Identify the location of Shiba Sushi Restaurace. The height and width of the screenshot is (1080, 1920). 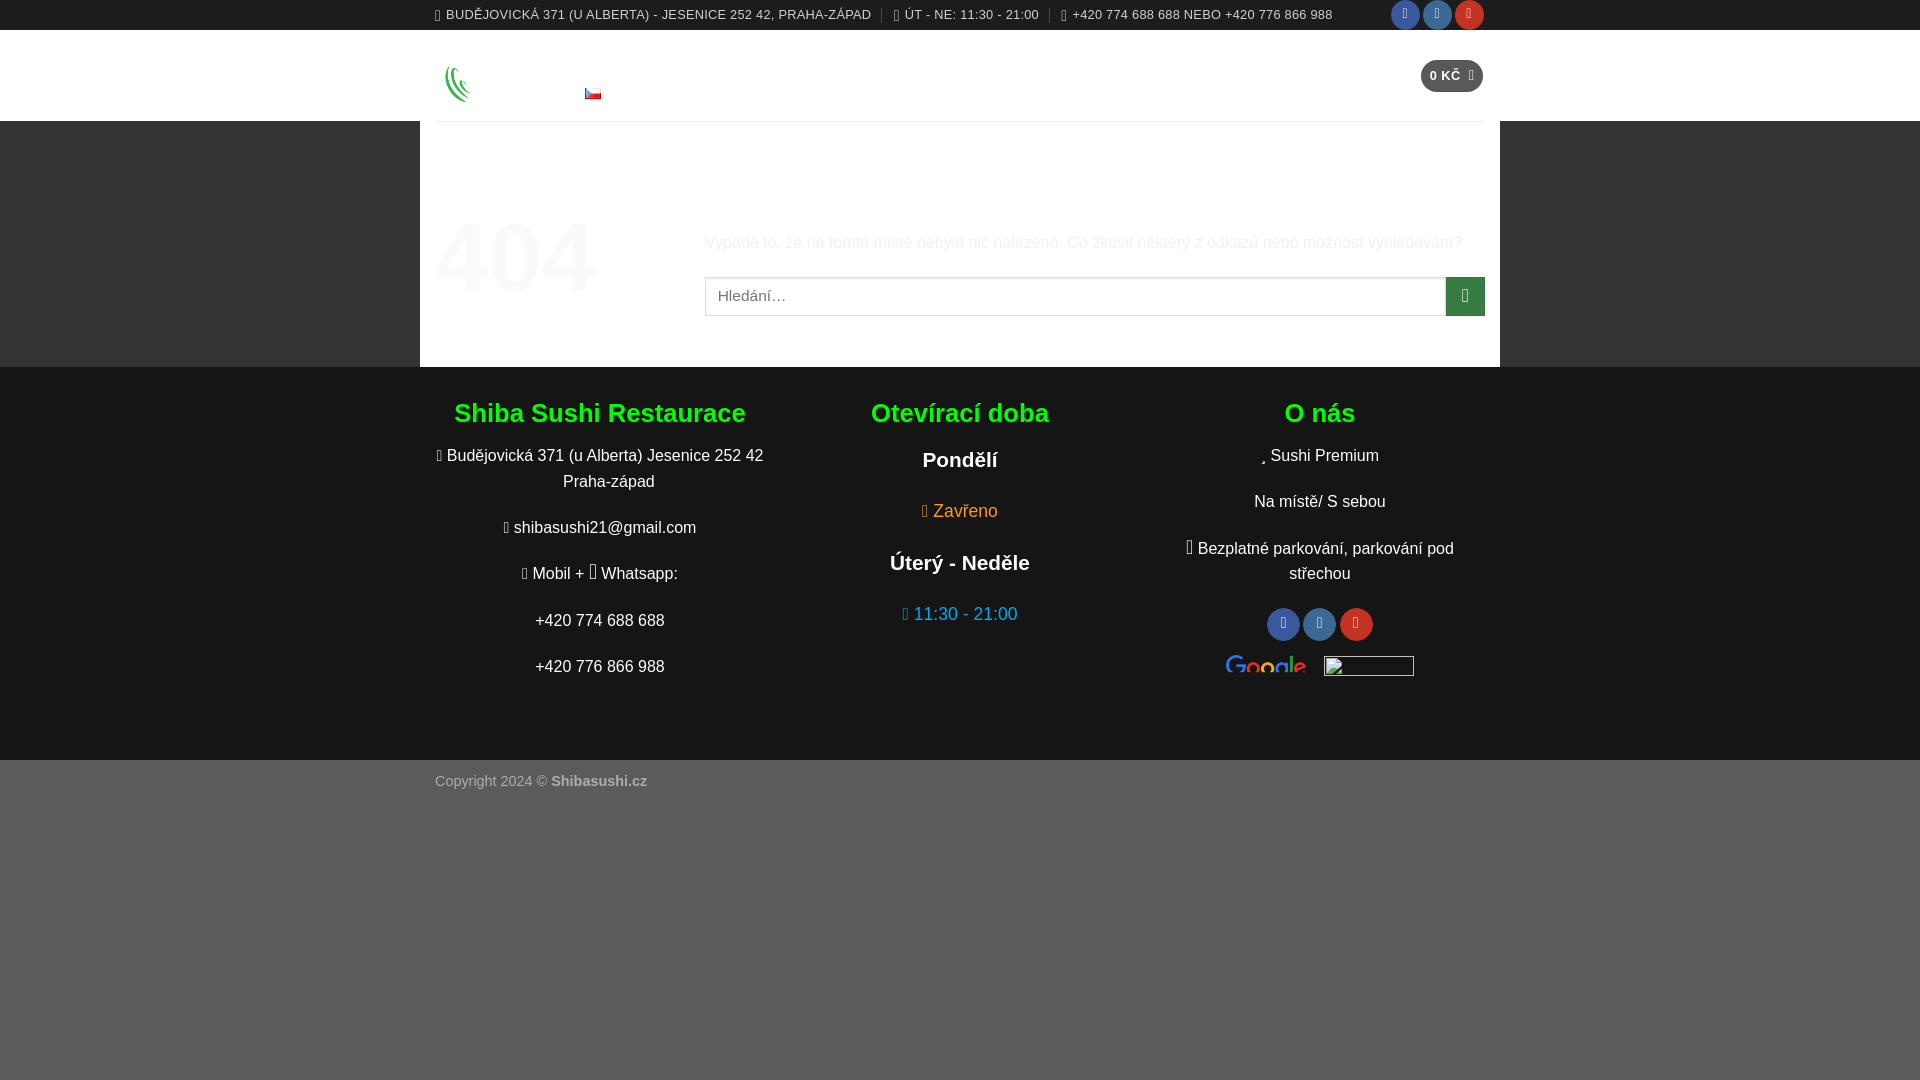
(488, 75).